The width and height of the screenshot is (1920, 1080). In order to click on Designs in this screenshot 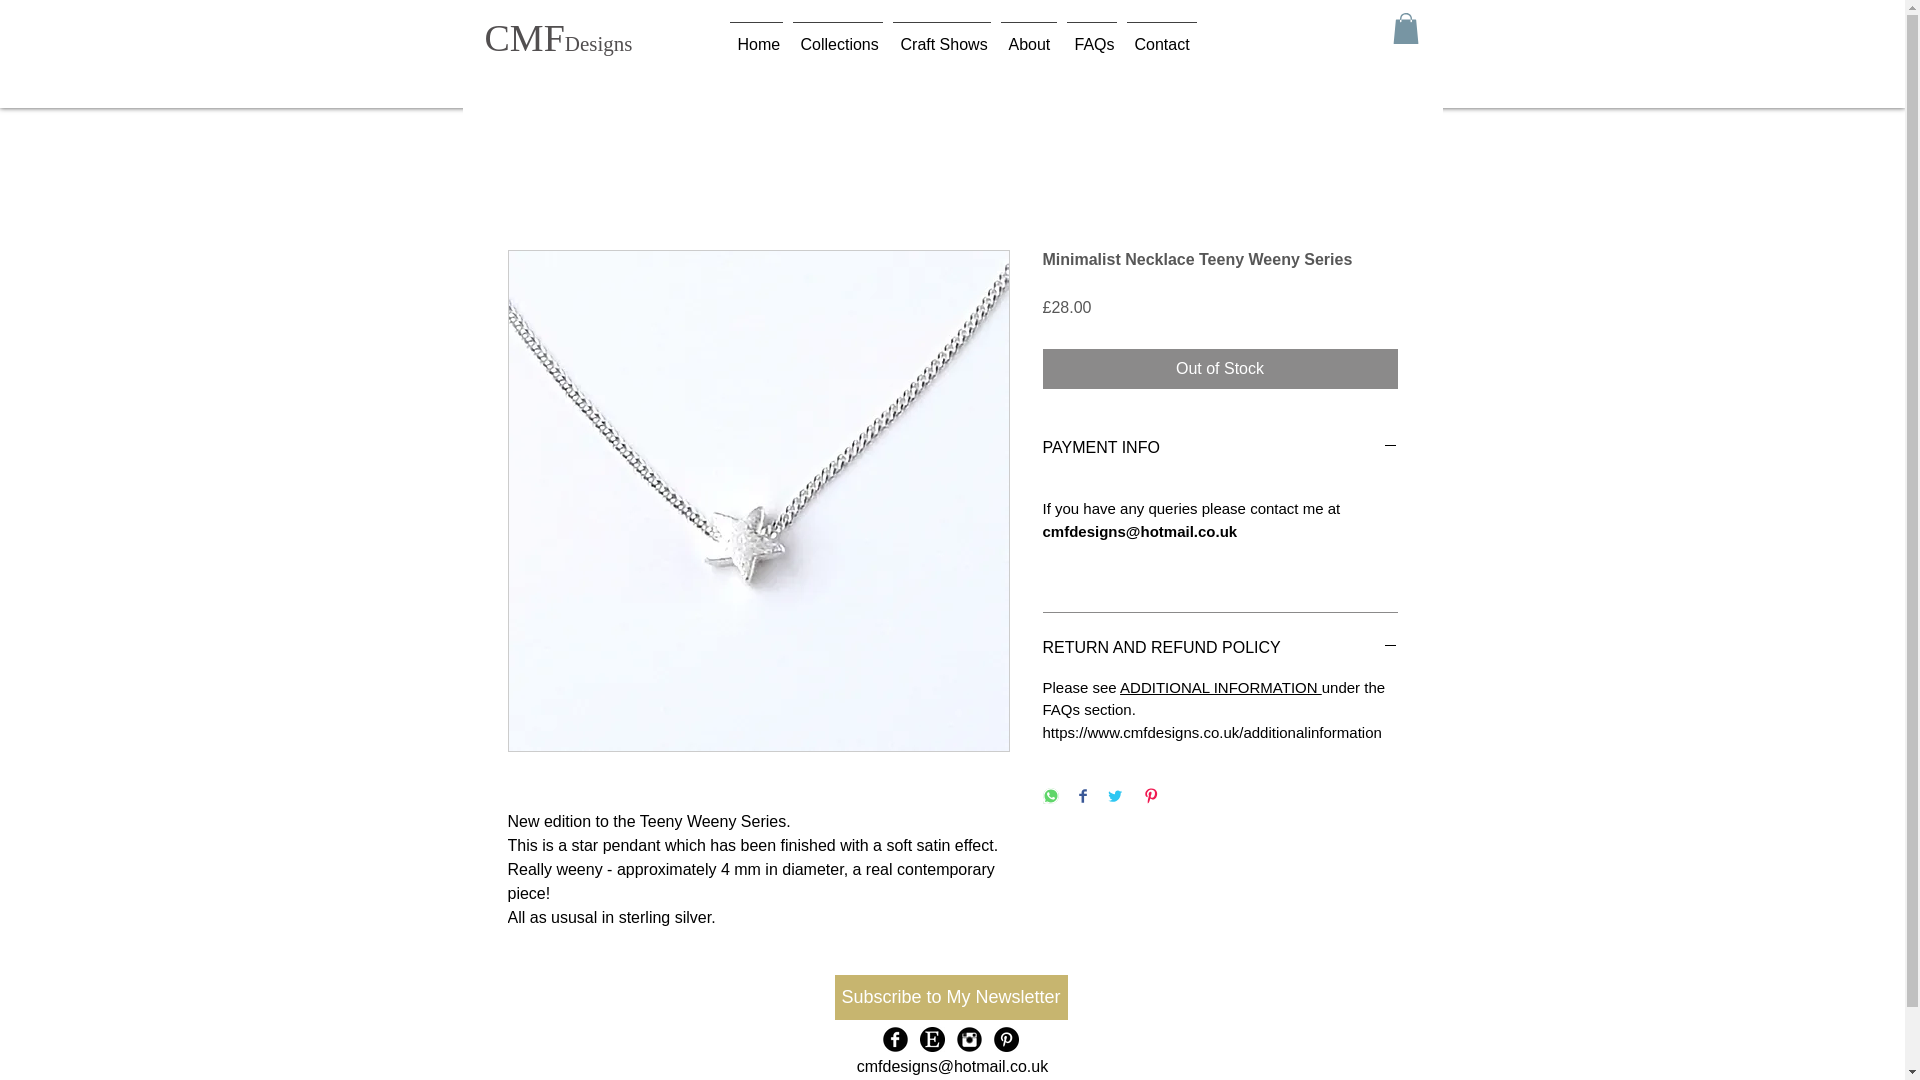, I will do `click(598, 44)`.